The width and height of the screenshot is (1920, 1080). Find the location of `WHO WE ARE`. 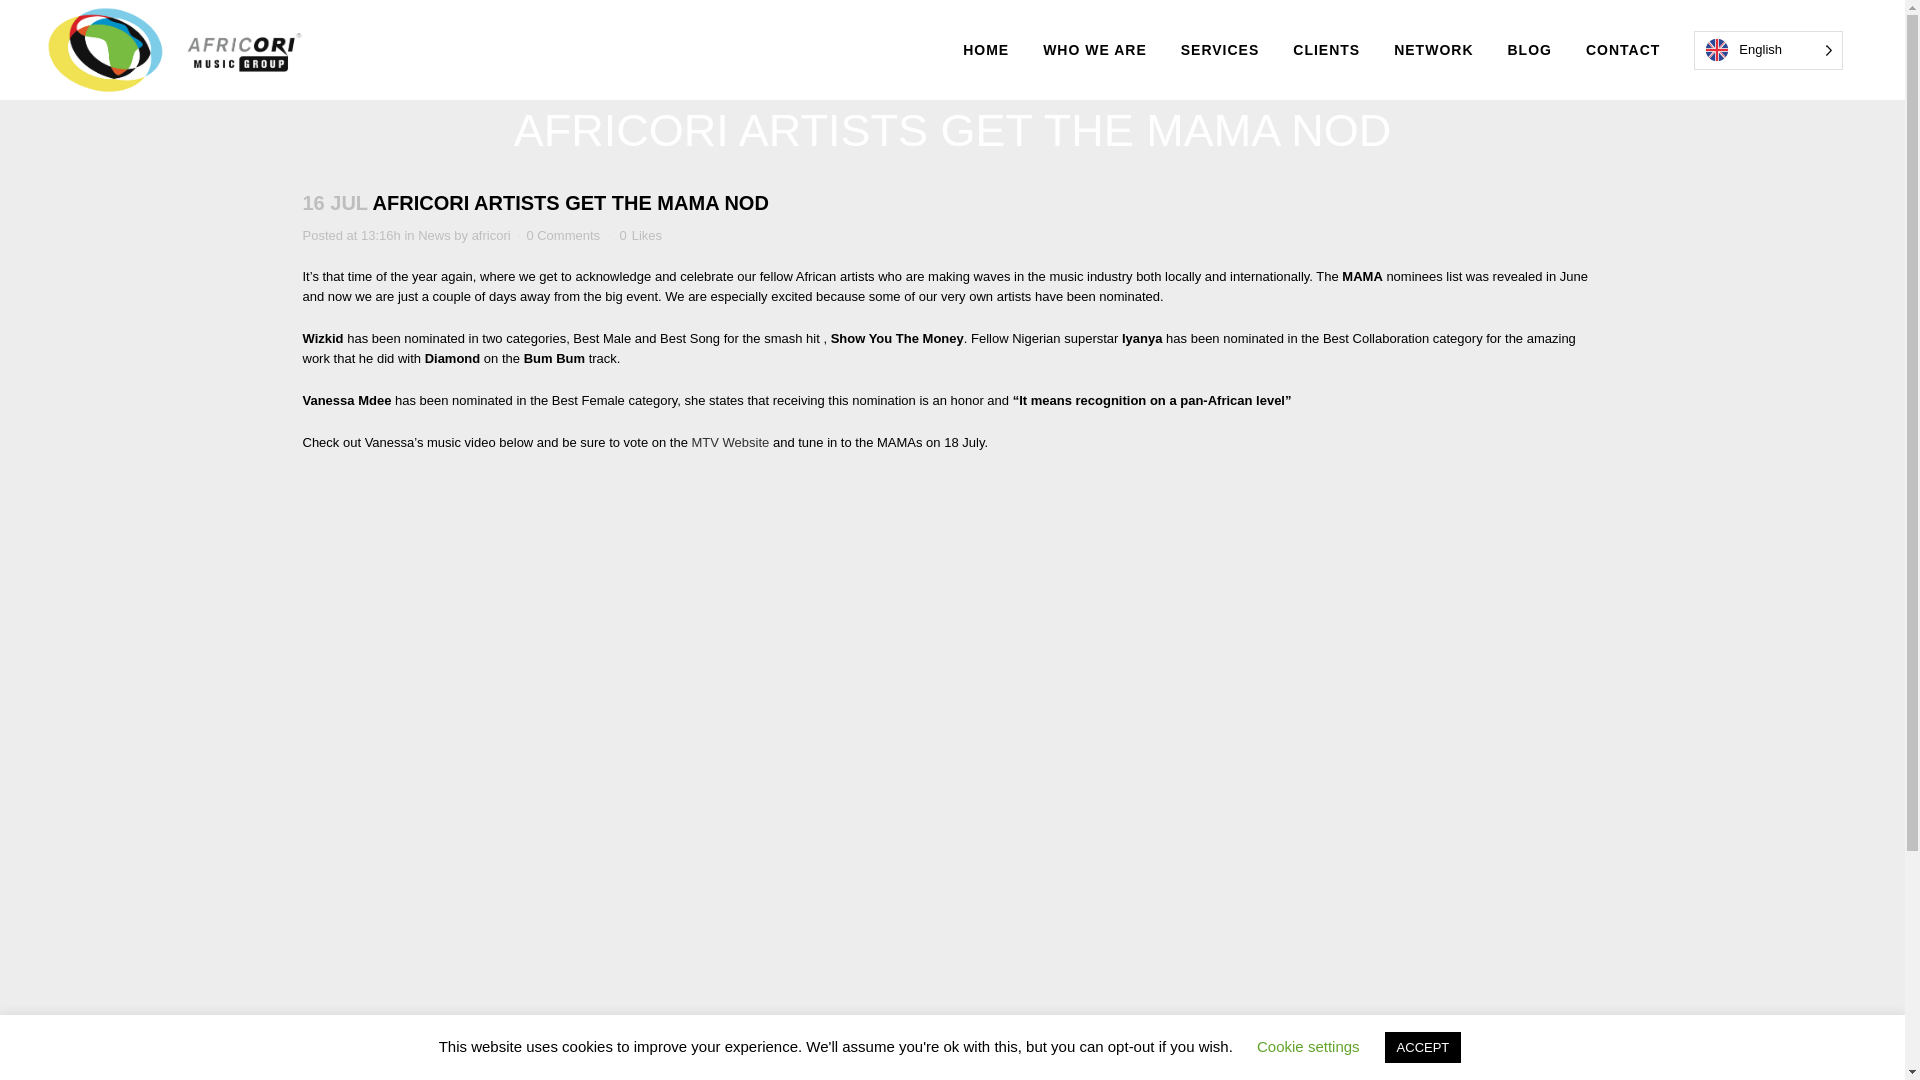

WHO WE ARE is located at coordinates (1094, 50).